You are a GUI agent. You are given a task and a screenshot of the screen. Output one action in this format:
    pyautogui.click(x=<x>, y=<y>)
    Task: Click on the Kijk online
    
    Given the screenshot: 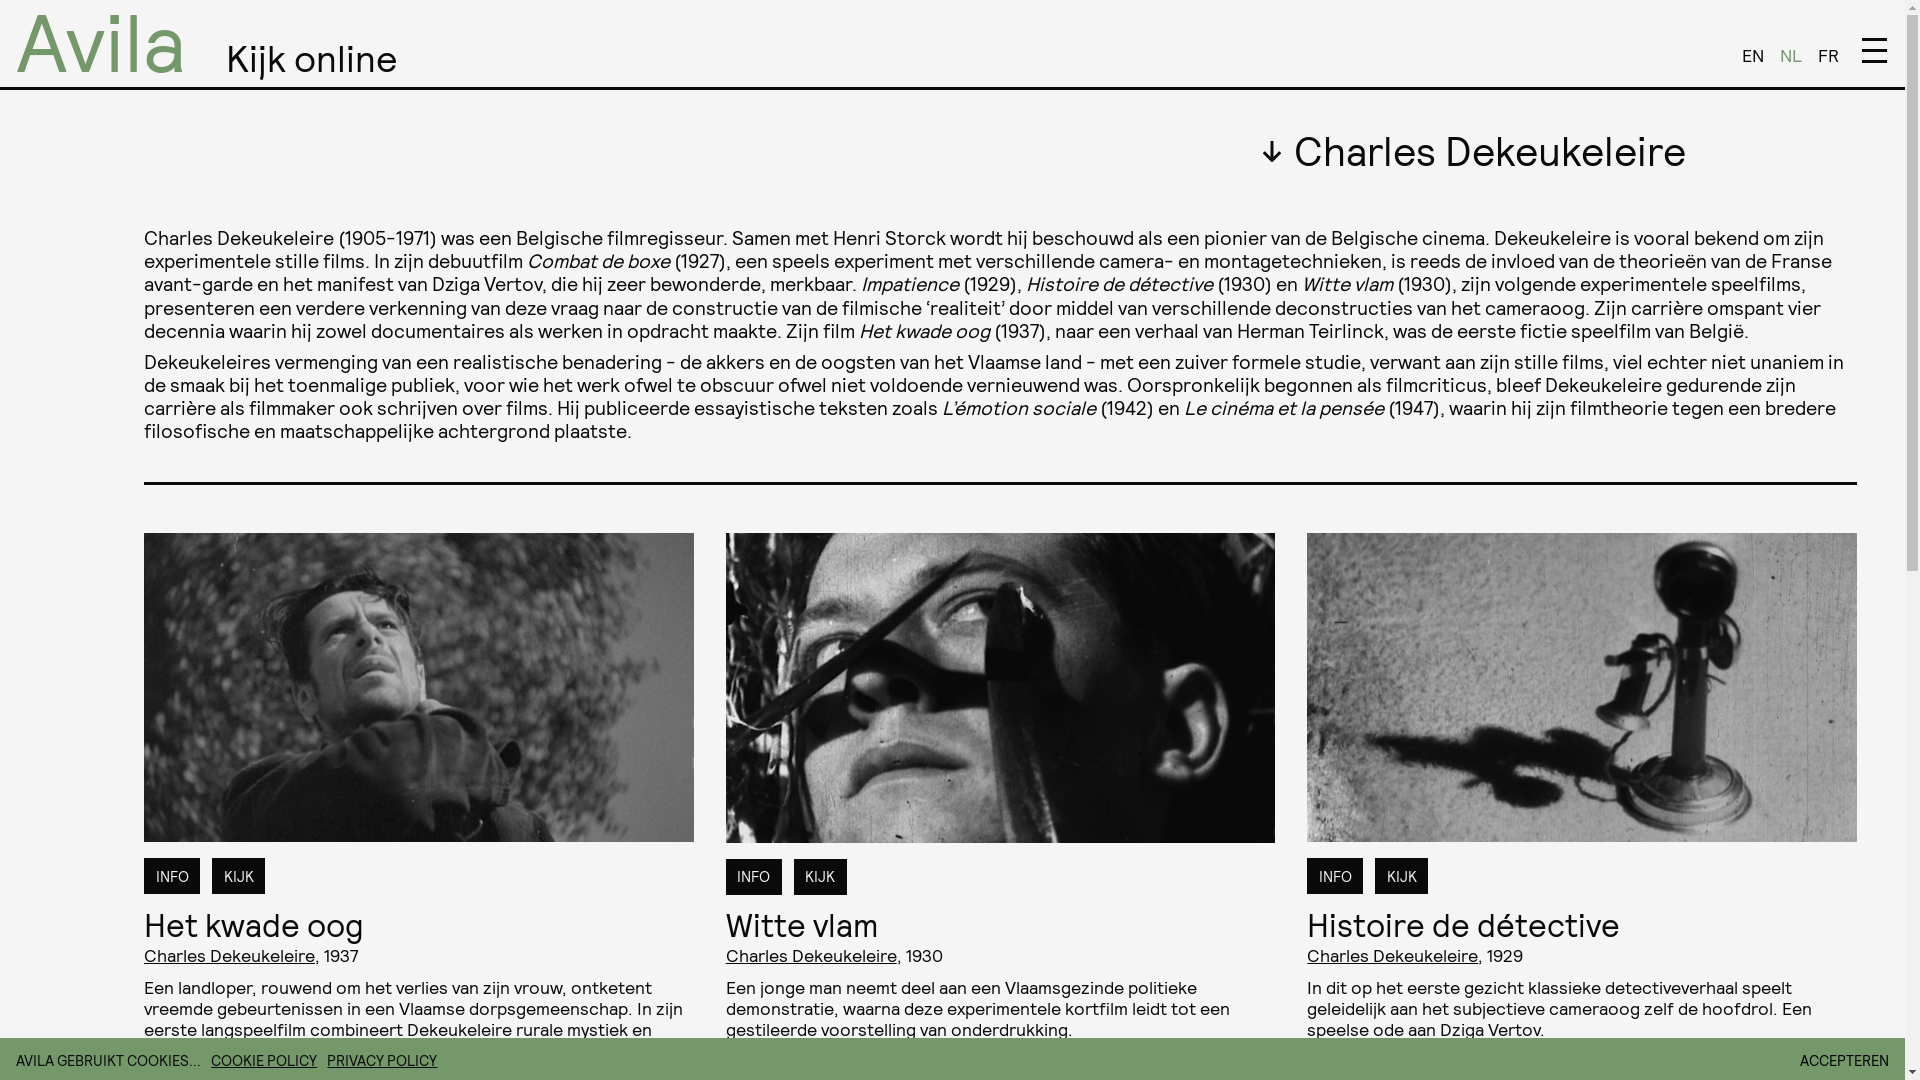 What is the action you would take?
    pyautogui.click(x=312, y=57)
    